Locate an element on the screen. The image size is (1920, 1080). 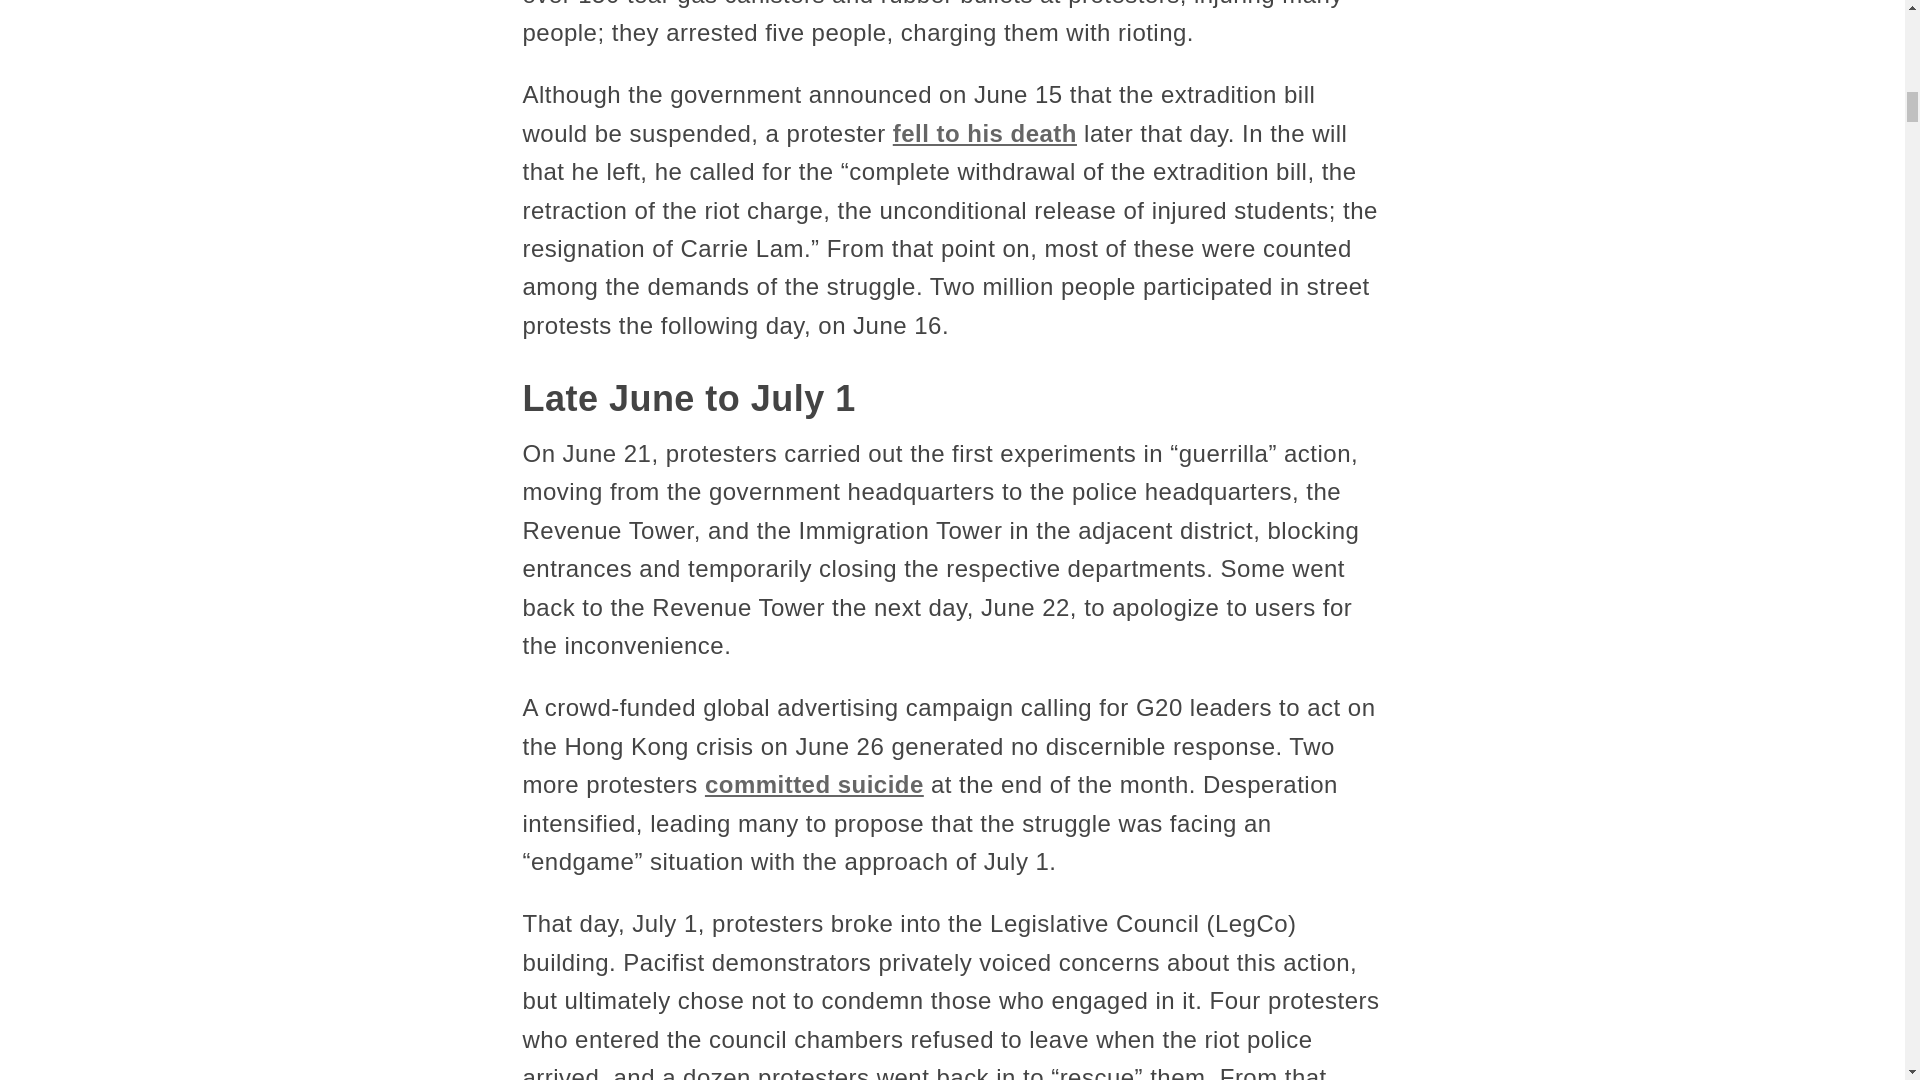
fell to his death is located at coordinates (984, 132).